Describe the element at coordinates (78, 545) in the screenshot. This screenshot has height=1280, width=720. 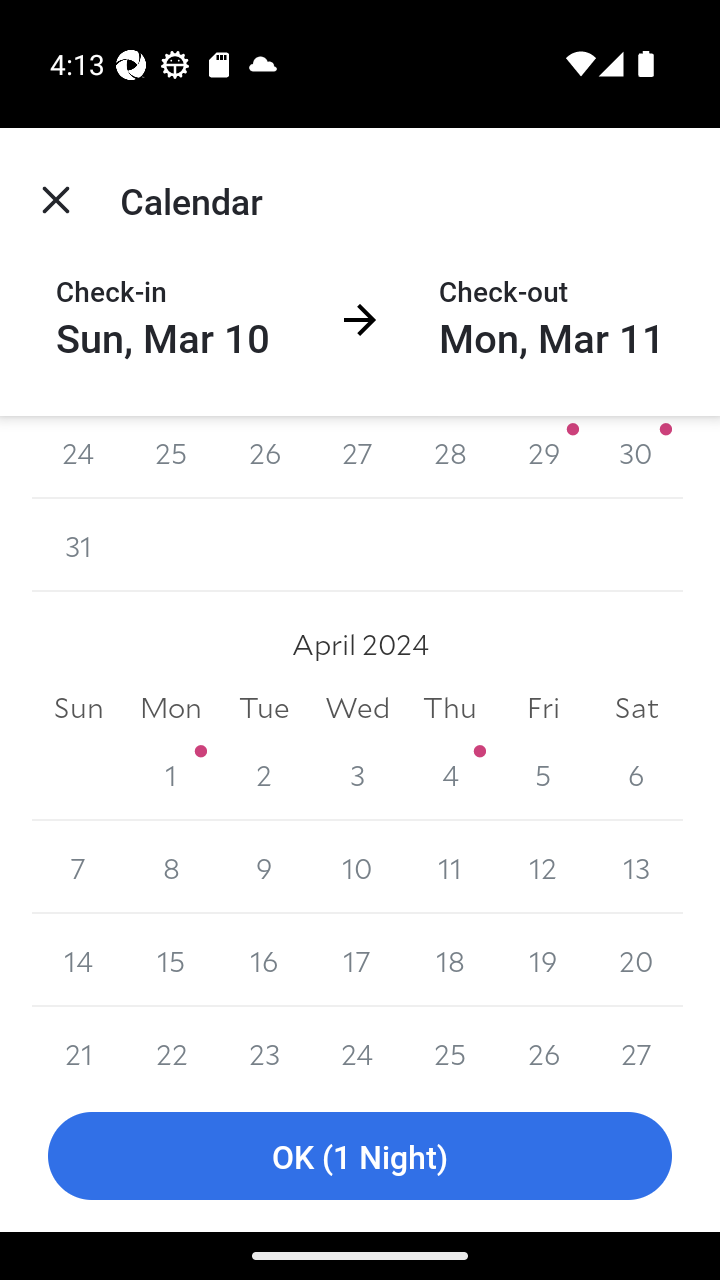
I see `31 31 March 2024` at that location.